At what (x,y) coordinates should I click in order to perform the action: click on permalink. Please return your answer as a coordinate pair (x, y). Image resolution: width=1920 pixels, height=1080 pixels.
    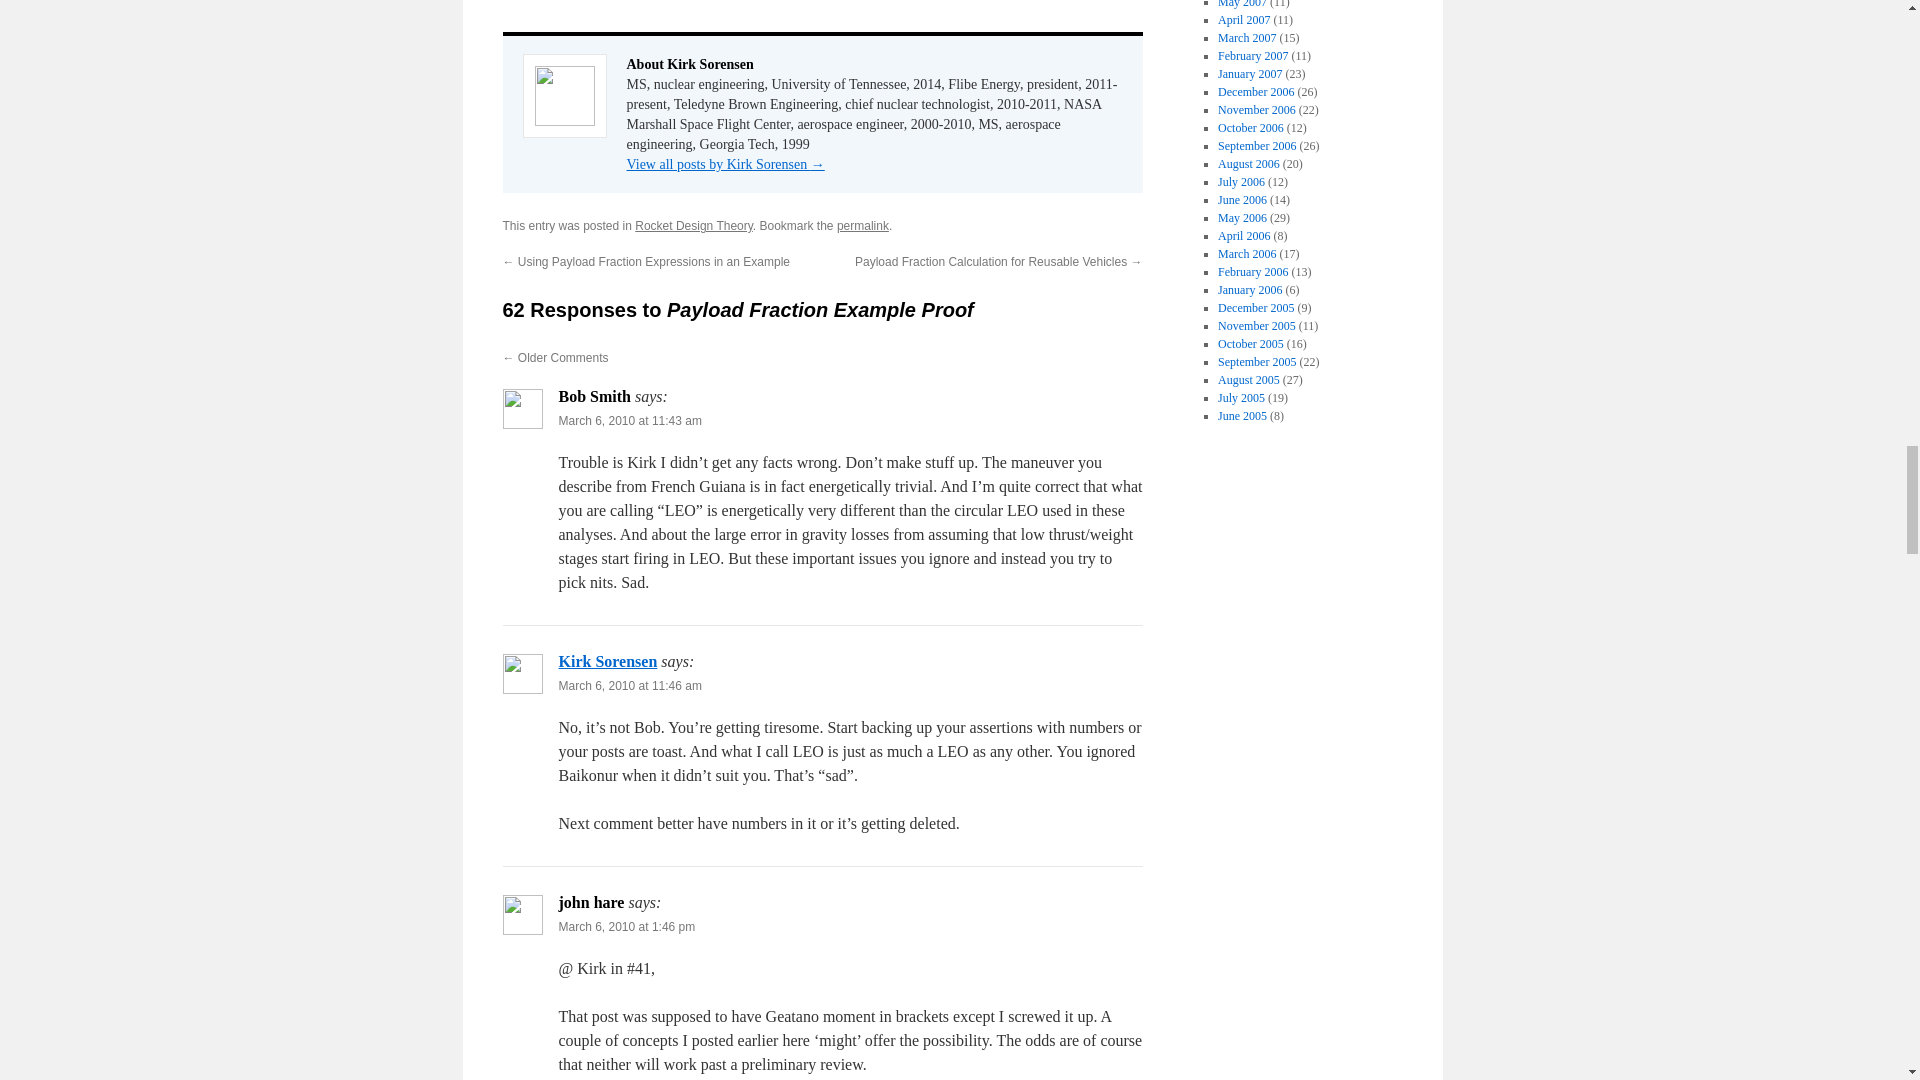
    Looking at the image, I should click on (862, 226).